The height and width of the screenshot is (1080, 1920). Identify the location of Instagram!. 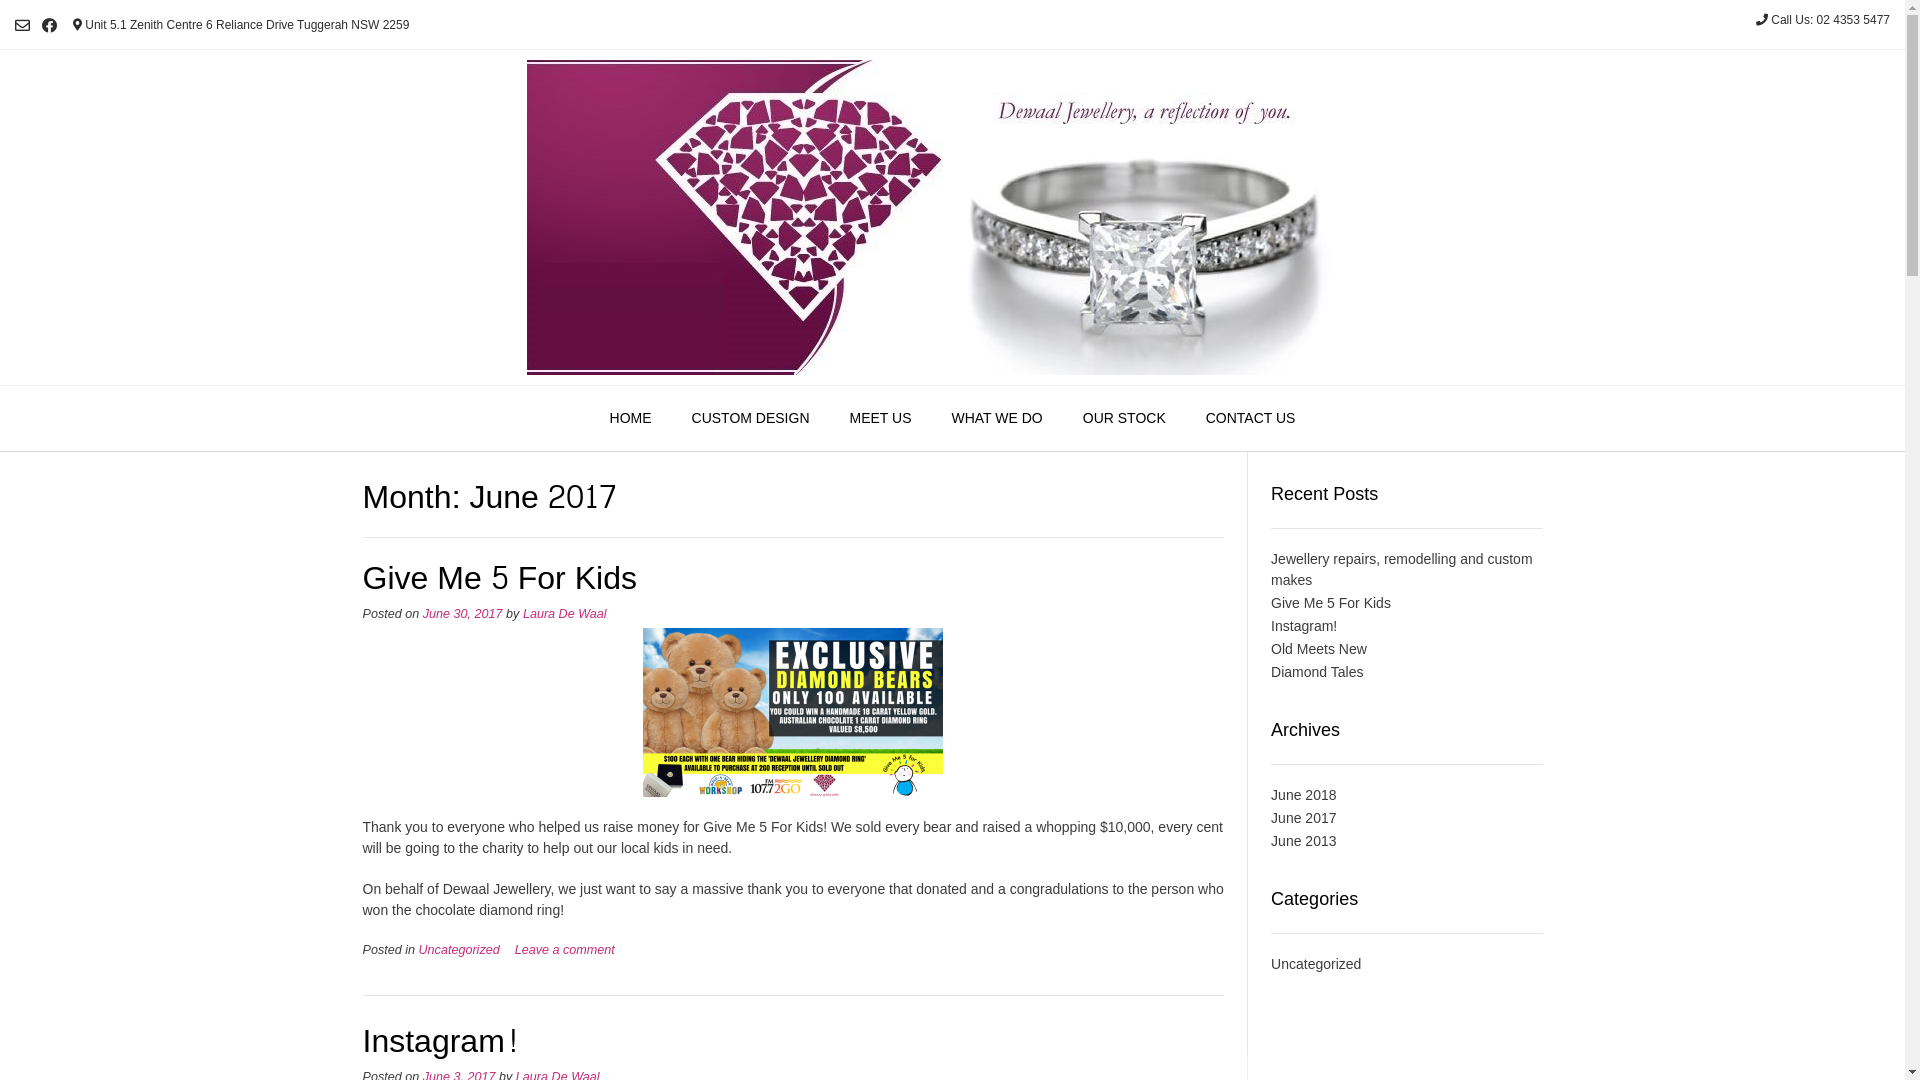
(440, 1042).